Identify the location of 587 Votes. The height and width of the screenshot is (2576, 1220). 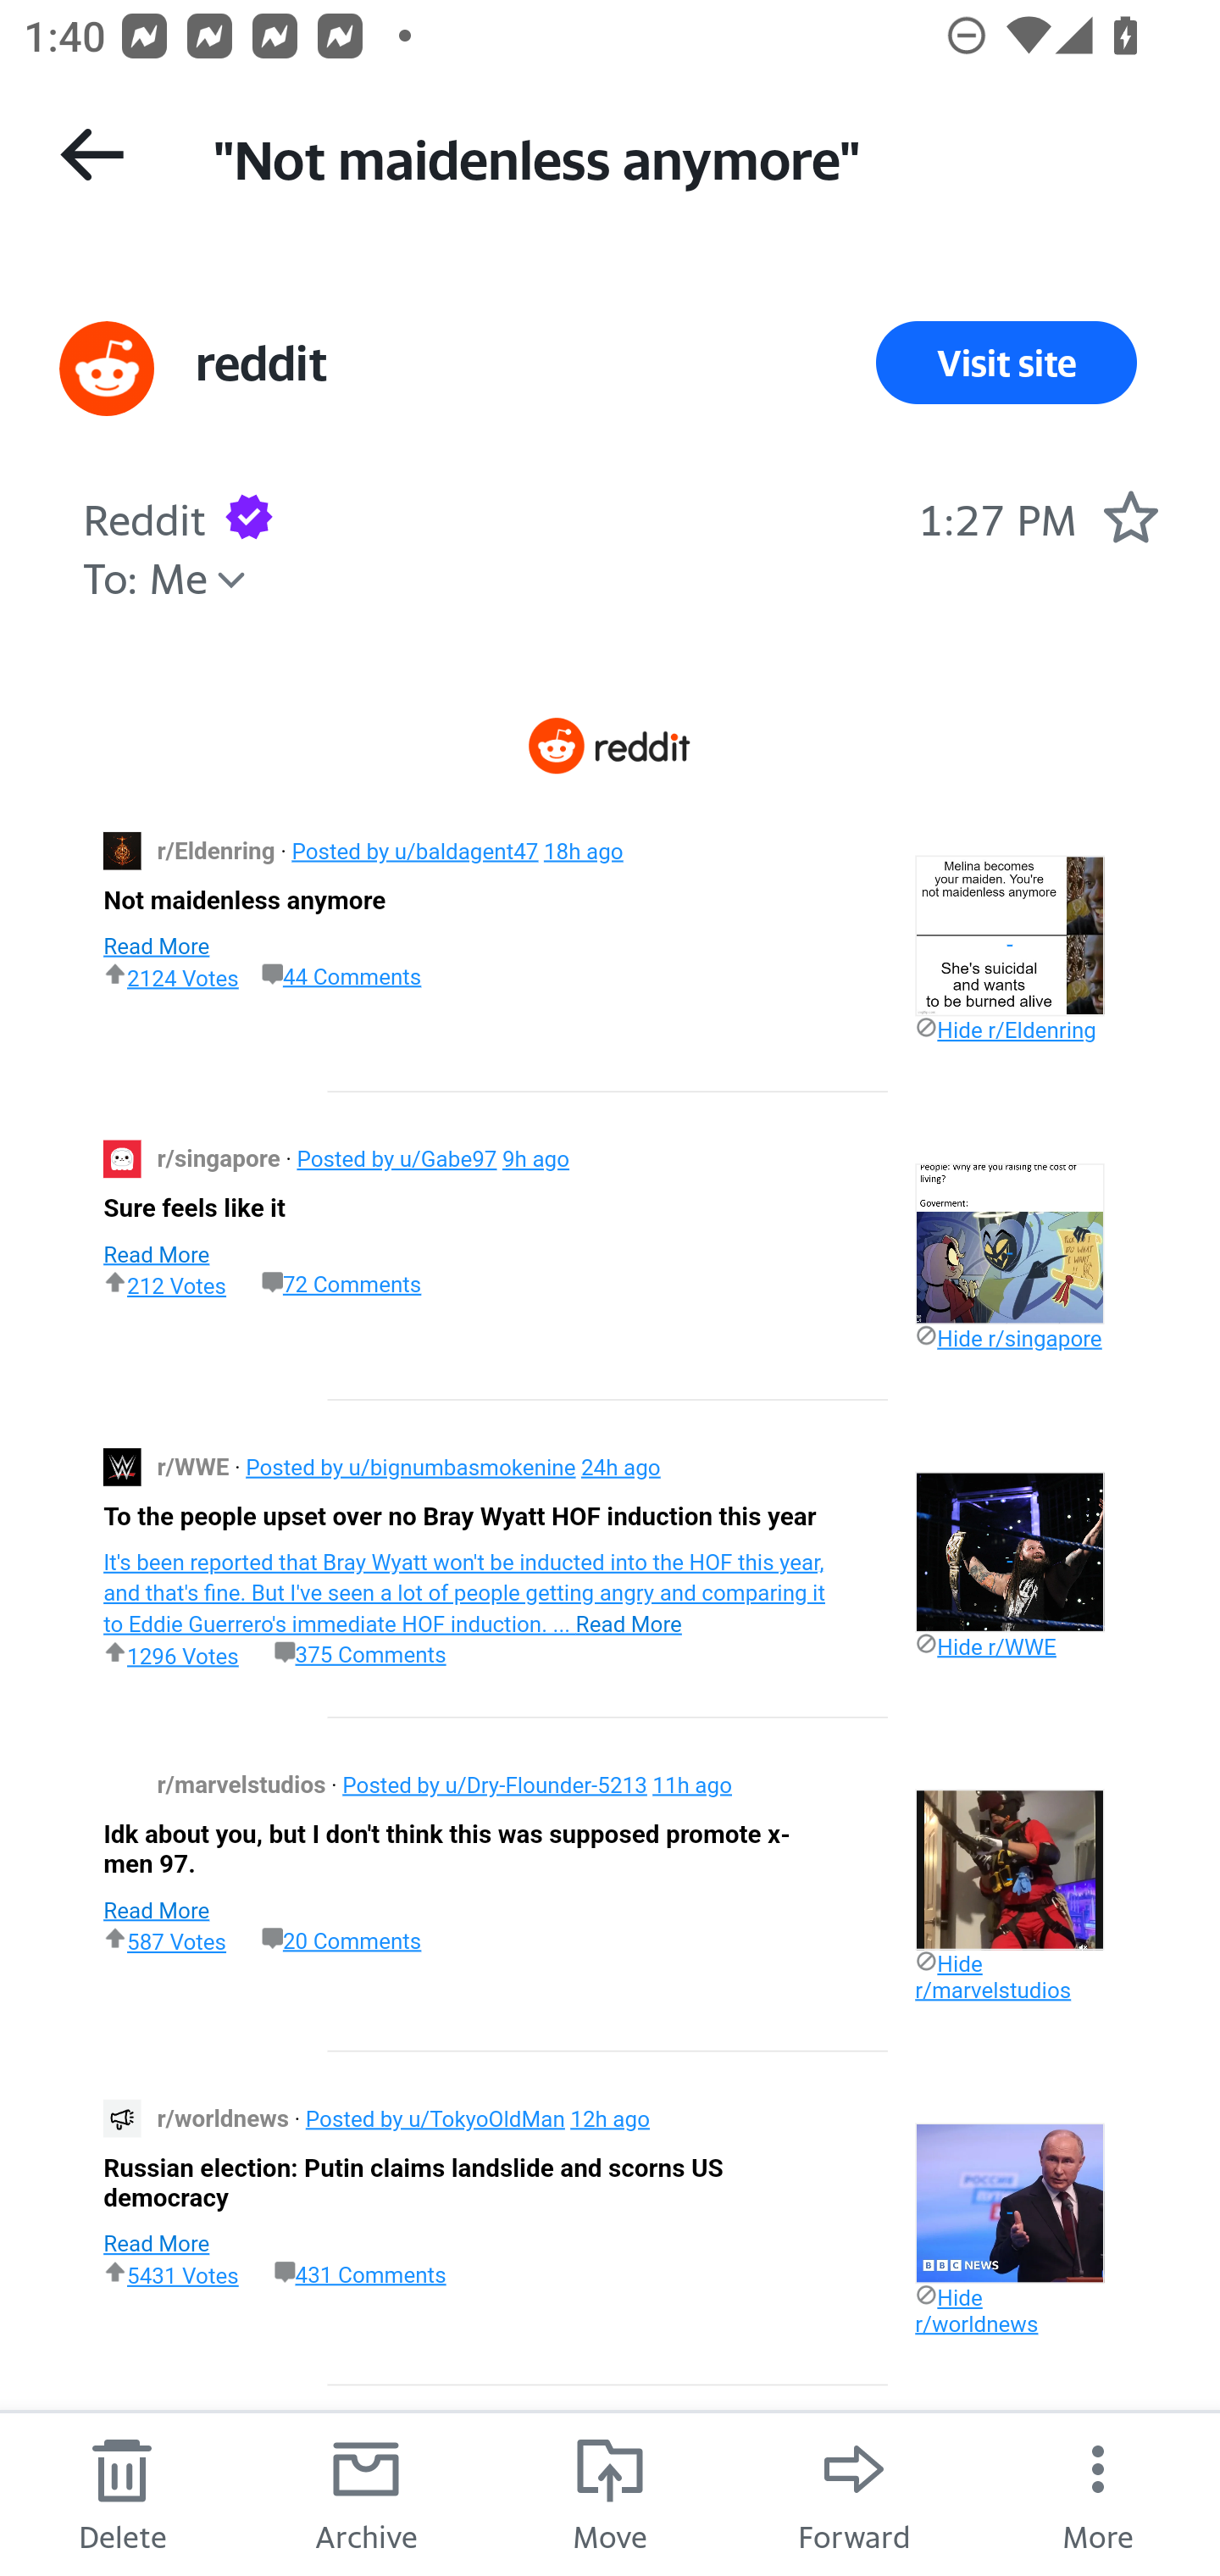
(164, 1939).